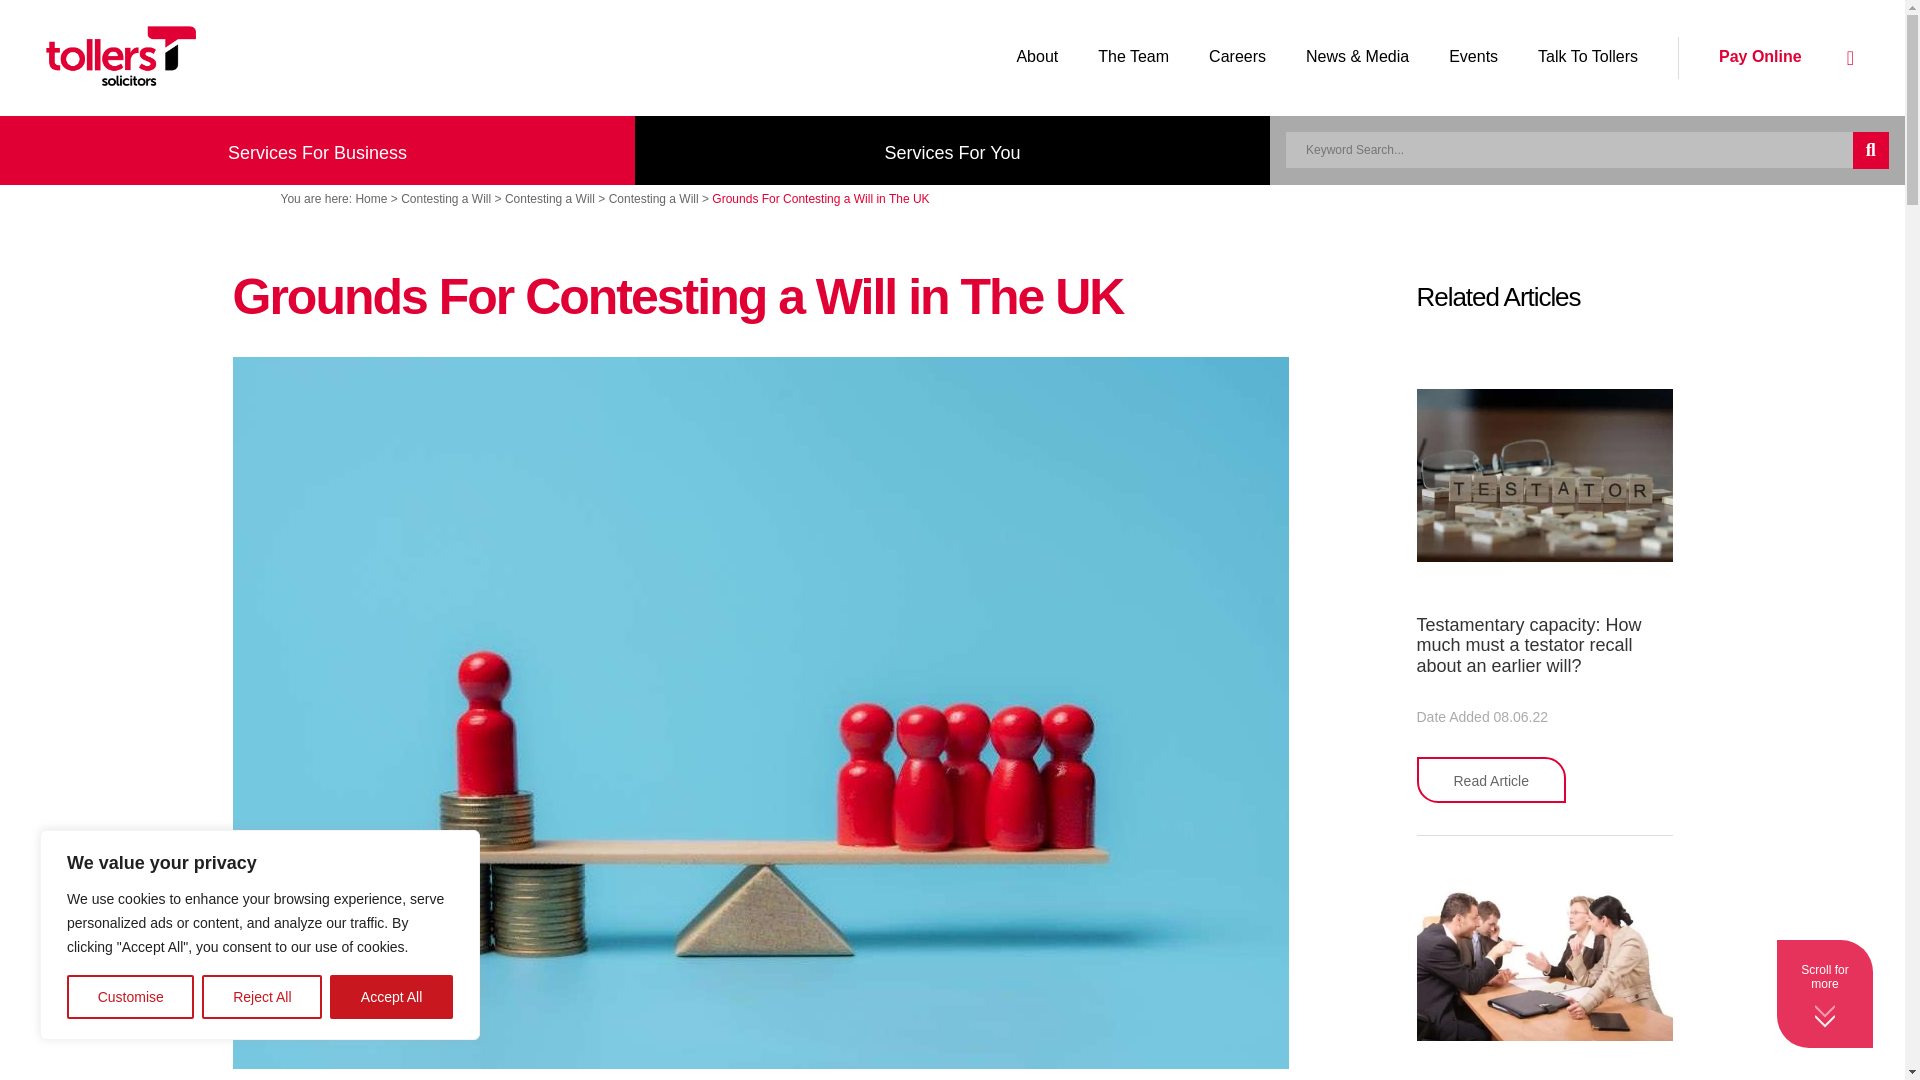 This screenshot has width=1920, height=1080. What do you see at coordinates (1473, 56) in the screenshot?
I see `Events` at bounding box center [1473, 56].